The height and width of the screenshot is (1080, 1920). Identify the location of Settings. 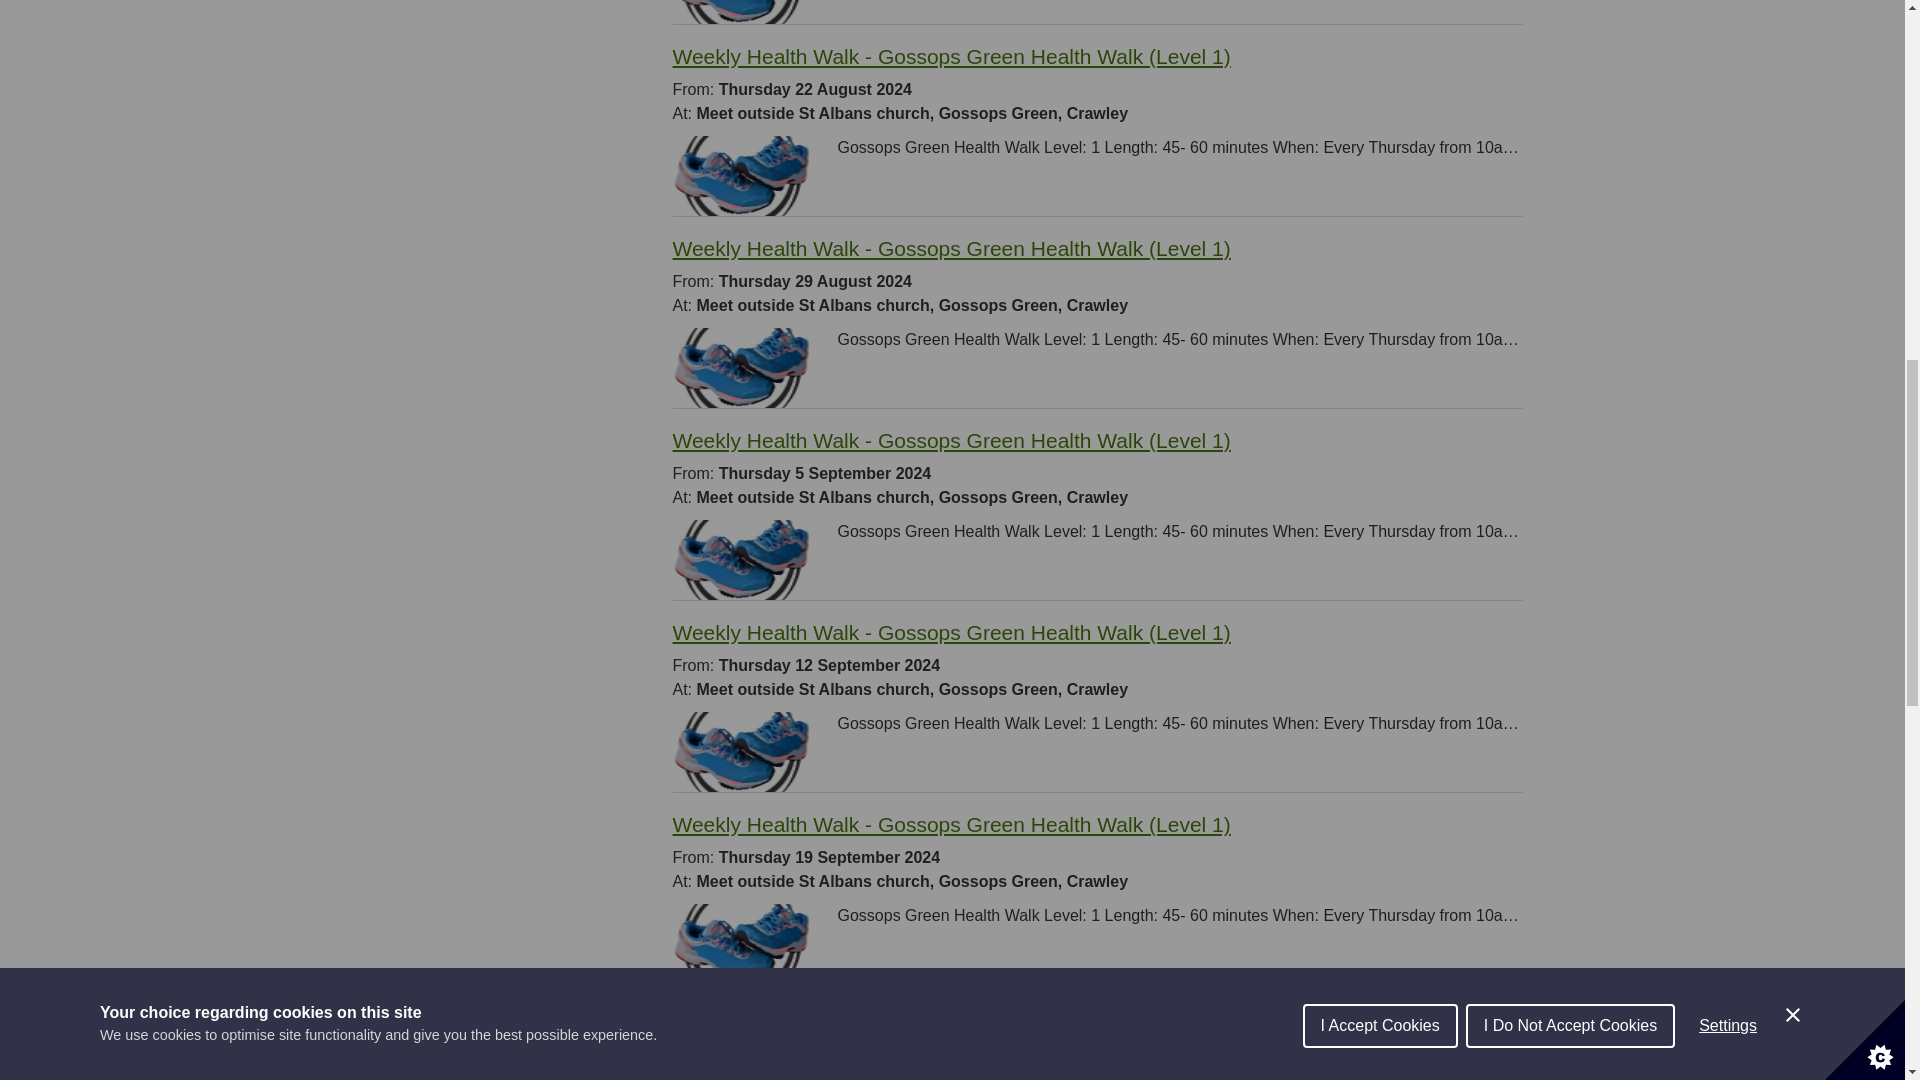
(1728, 3).